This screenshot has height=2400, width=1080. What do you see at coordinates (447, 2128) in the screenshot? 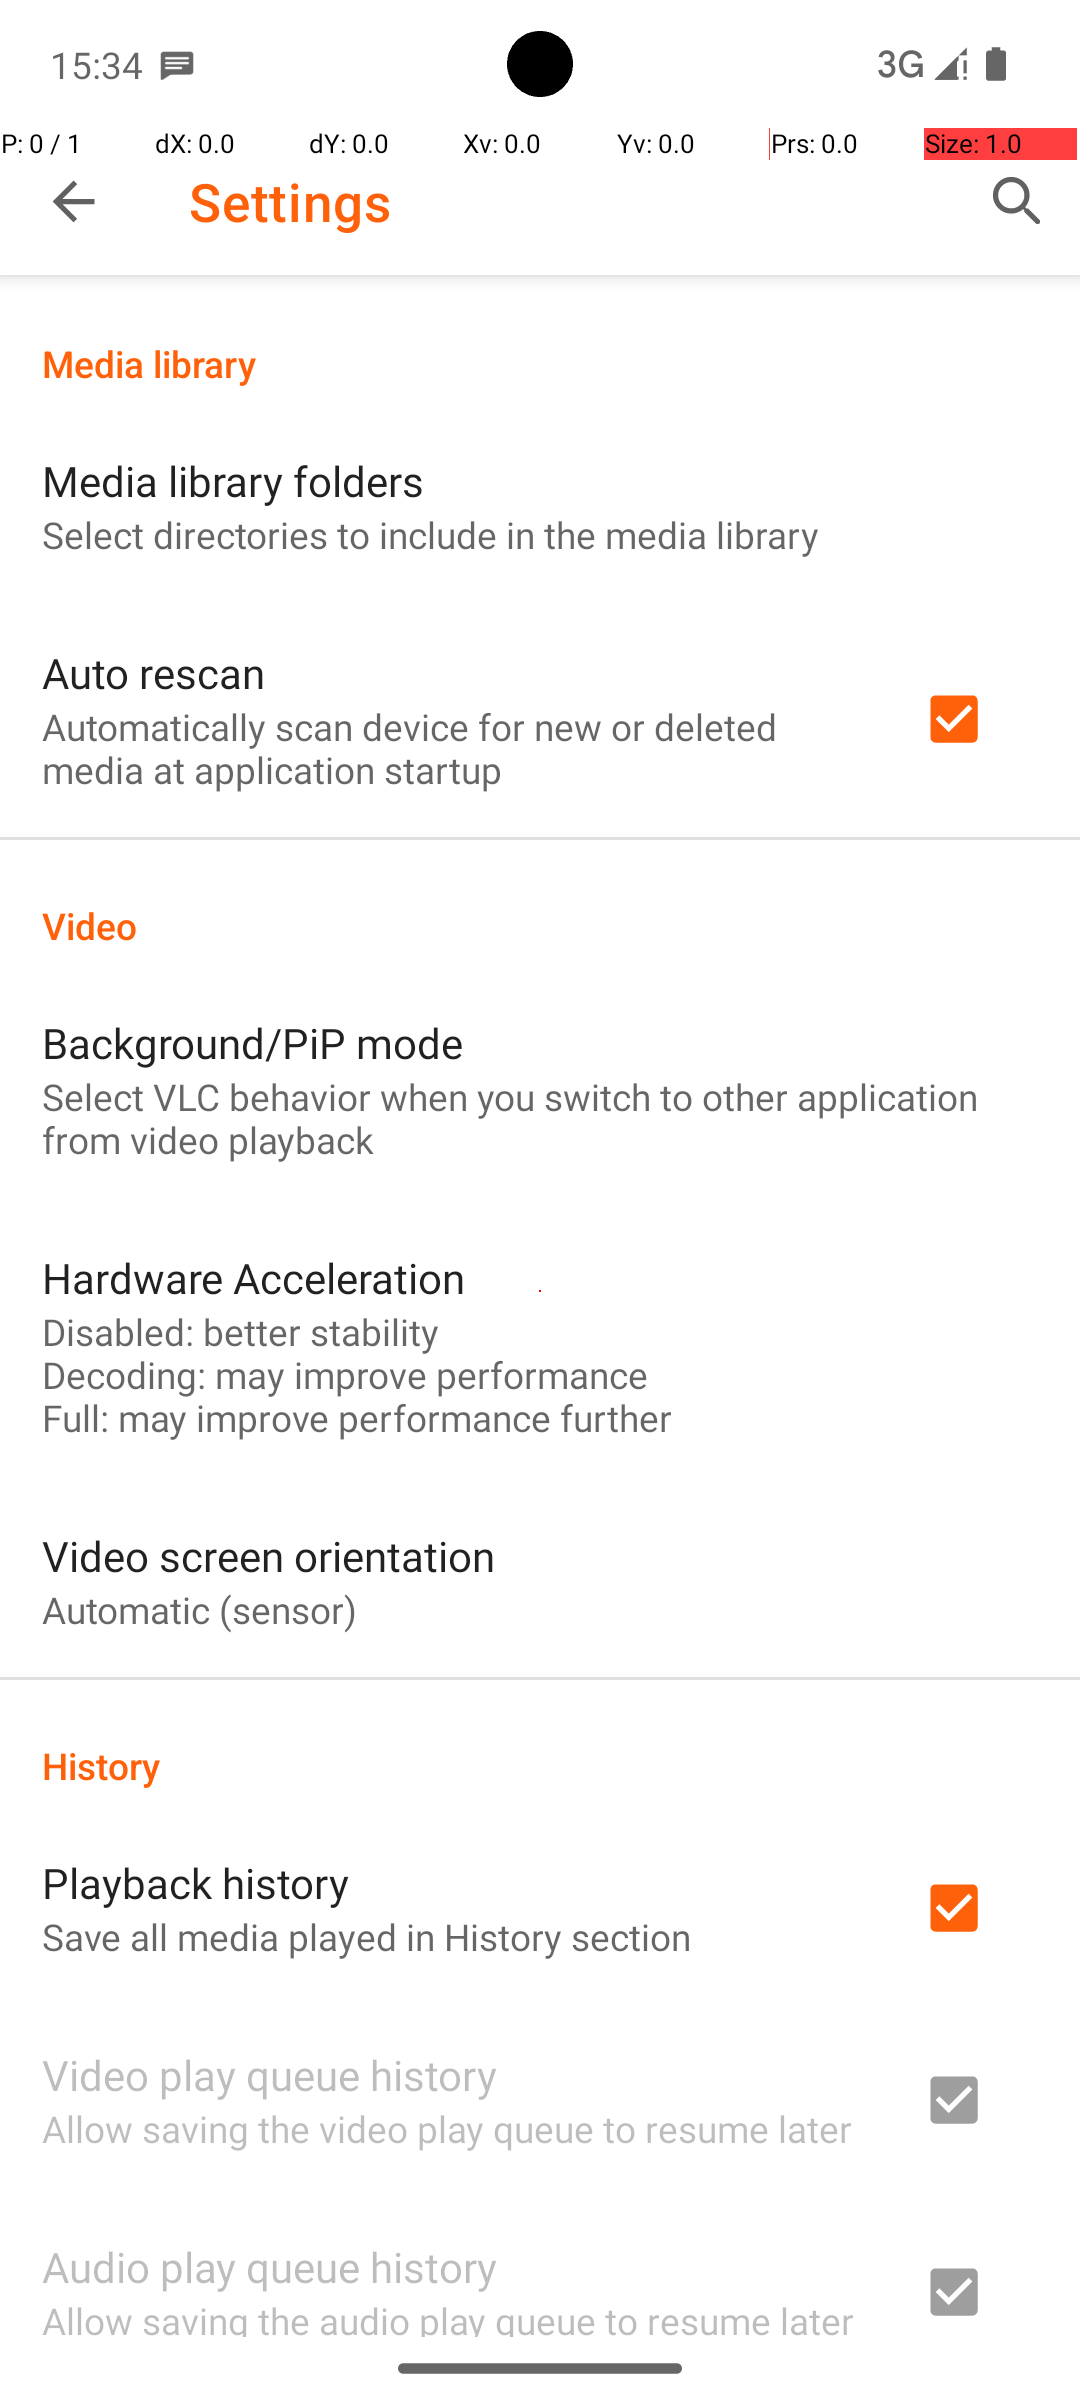
I see `Allow saving the video play queue to resume later` at bounding box center [447, 2128].